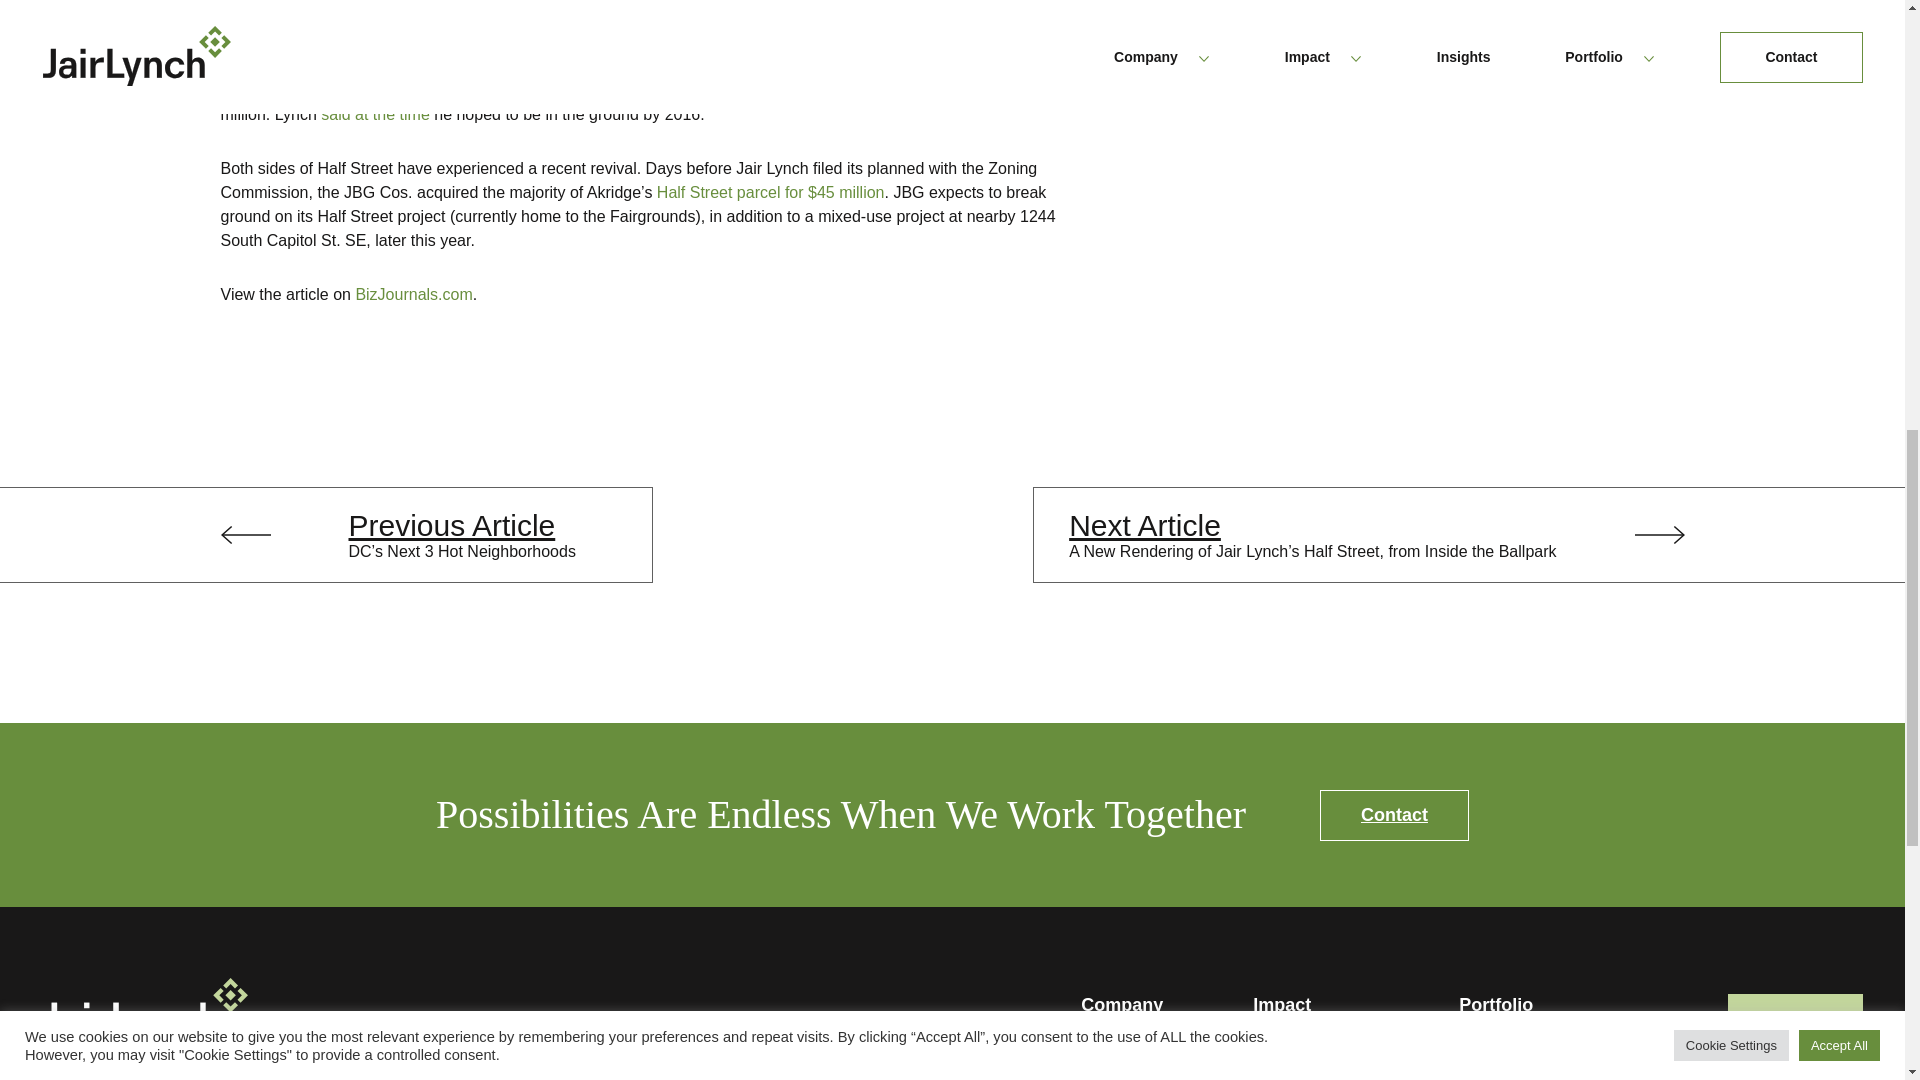  What do you see at coordinates (414, 294) in the screenshot?
I see `BizJournals.com` at bounding box center [414, 294].